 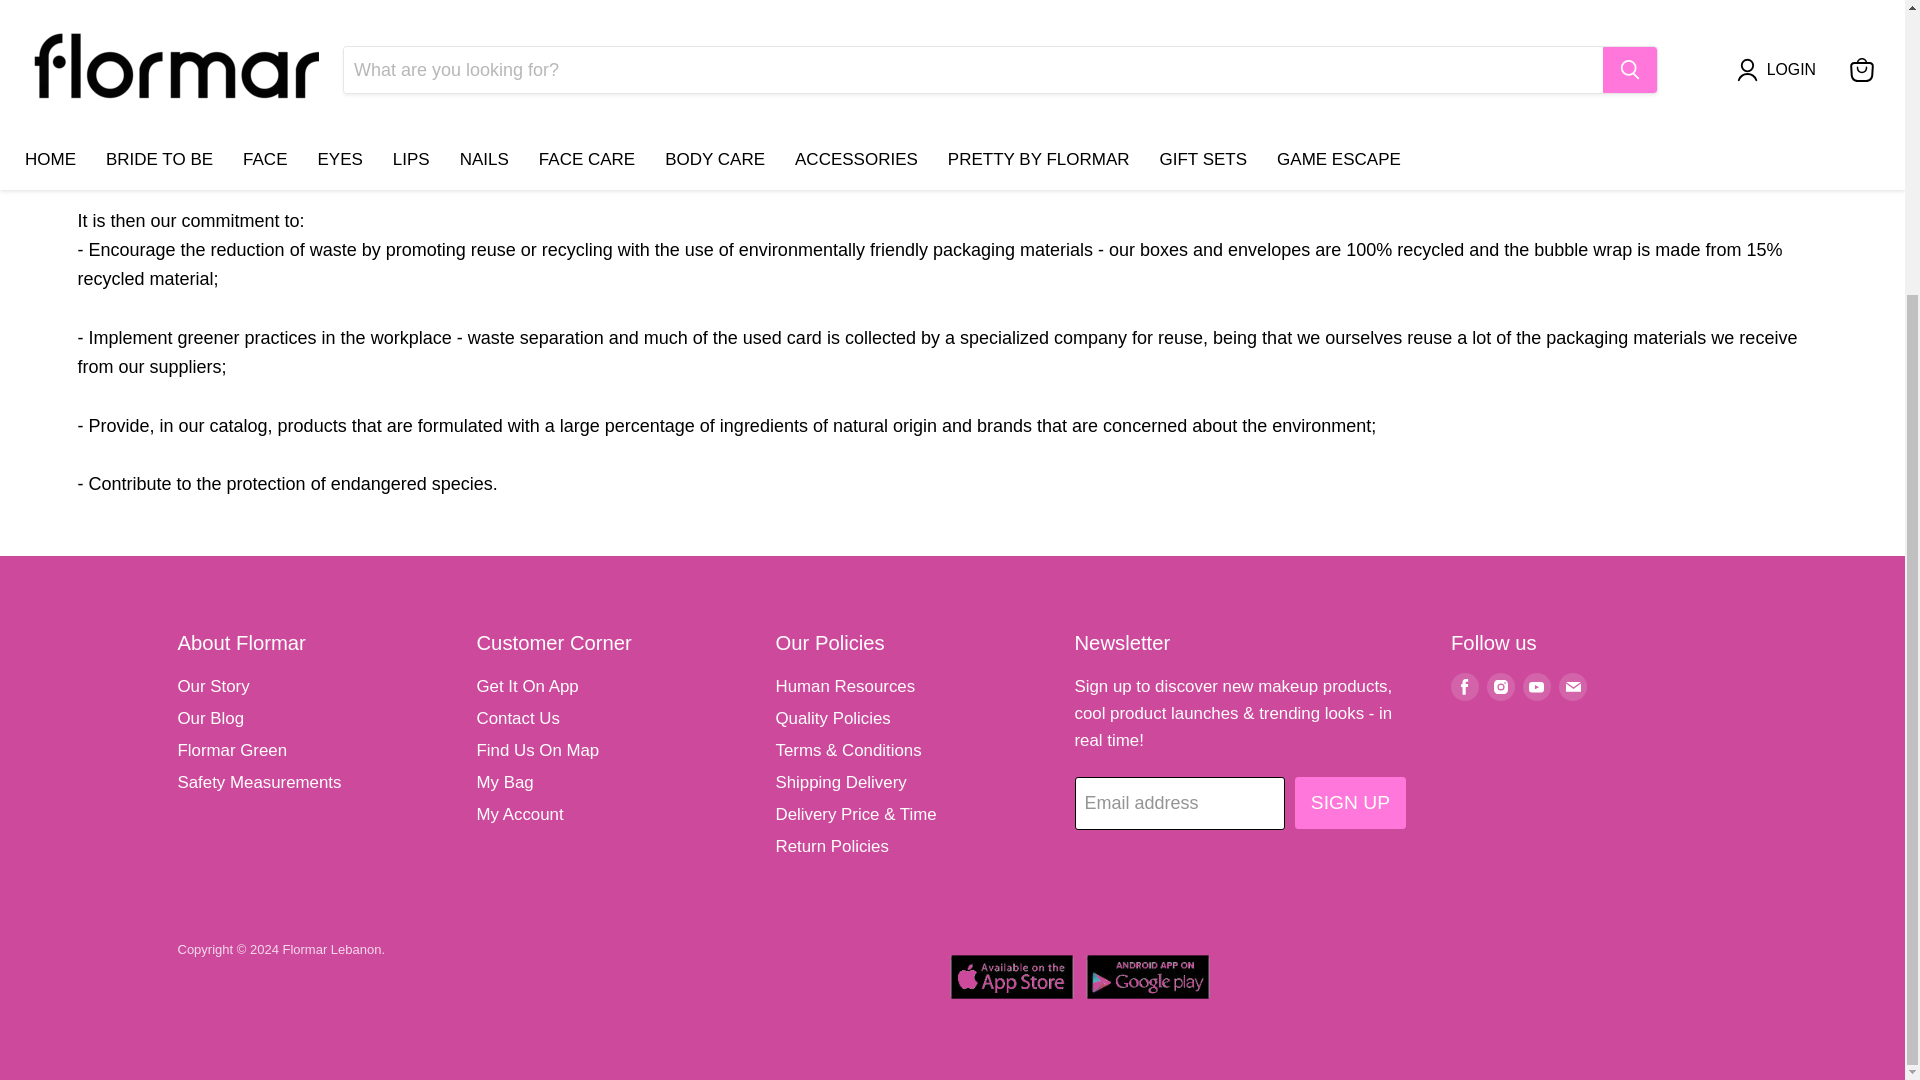 What do you see at coordinates (1464, 686) in the screenshot?
I see `Facebook` at bounding box center [1464, 686].